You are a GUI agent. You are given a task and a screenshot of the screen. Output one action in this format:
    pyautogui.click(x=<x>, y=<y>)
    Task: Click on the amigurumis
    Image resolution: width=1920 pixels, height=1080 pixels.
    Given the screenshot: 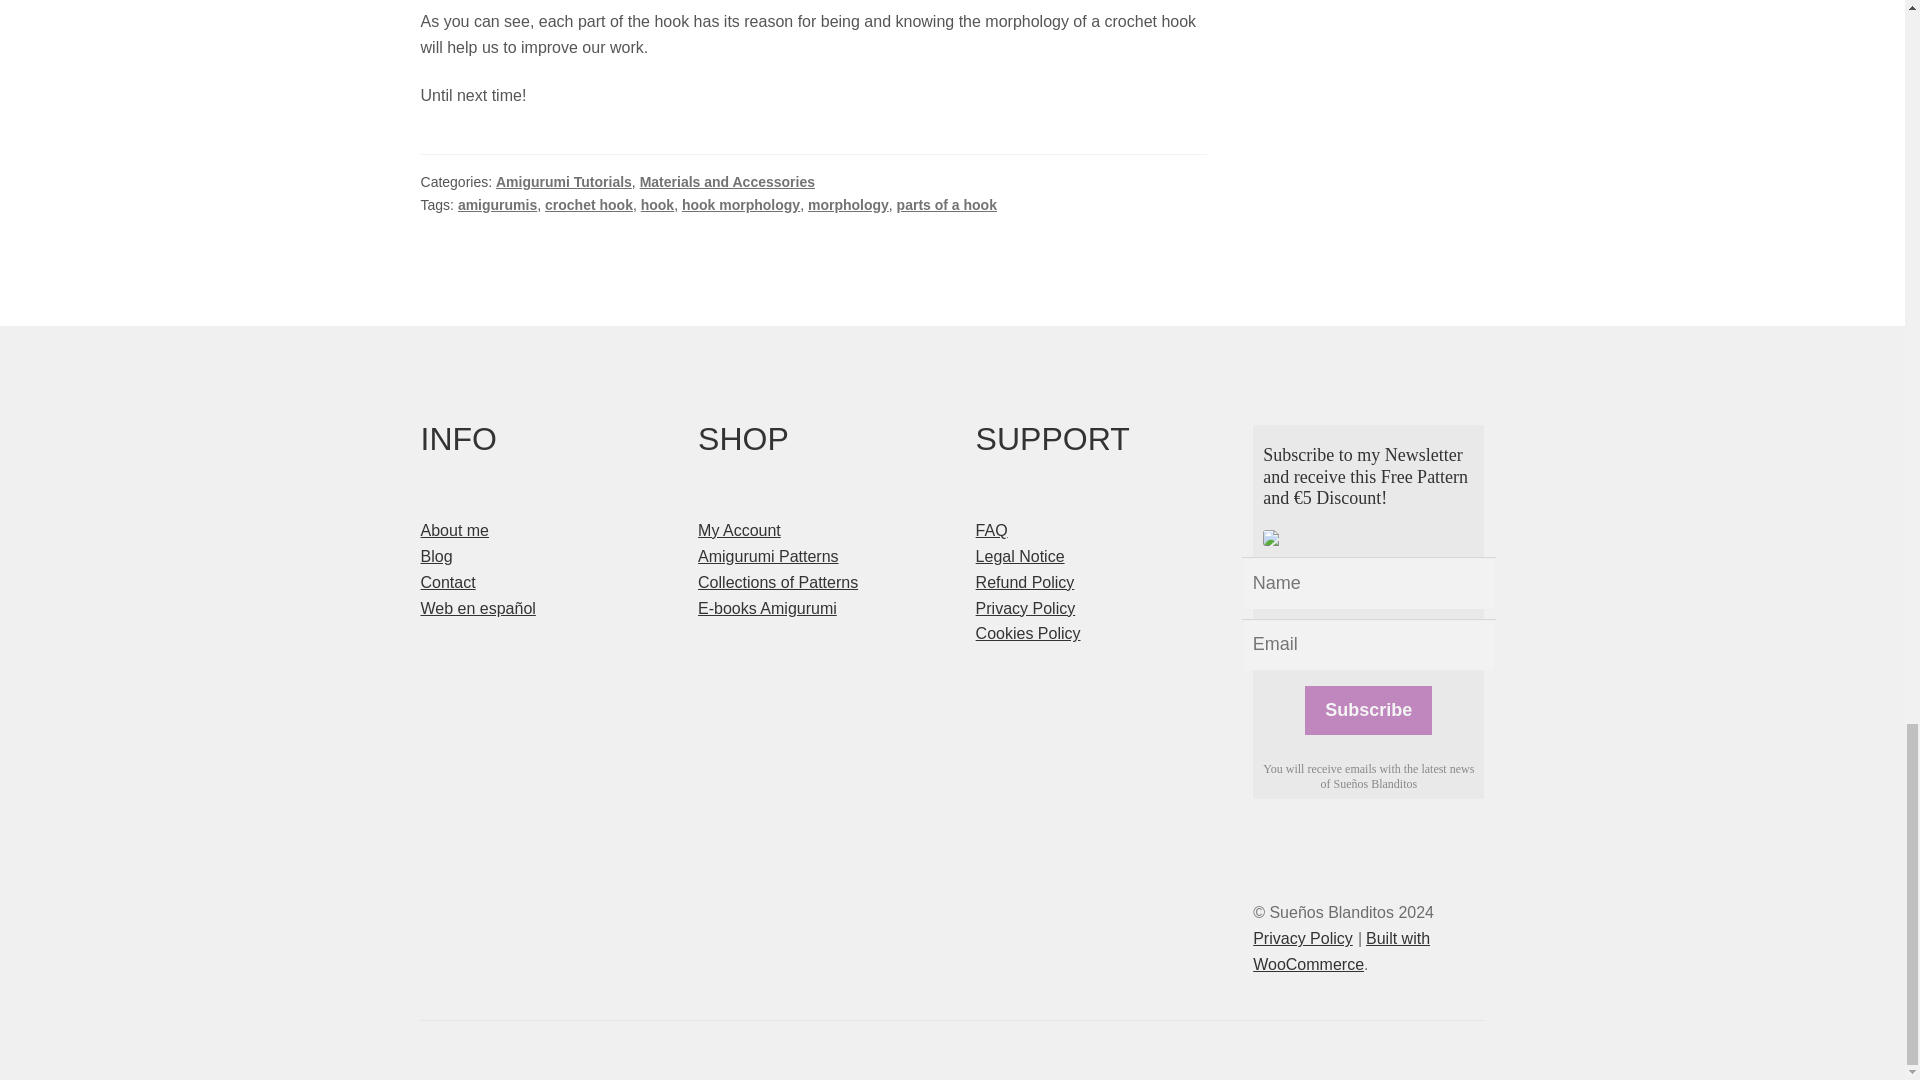 What is the action you would take?
    pyautogui.click(x=498, y=204)
    